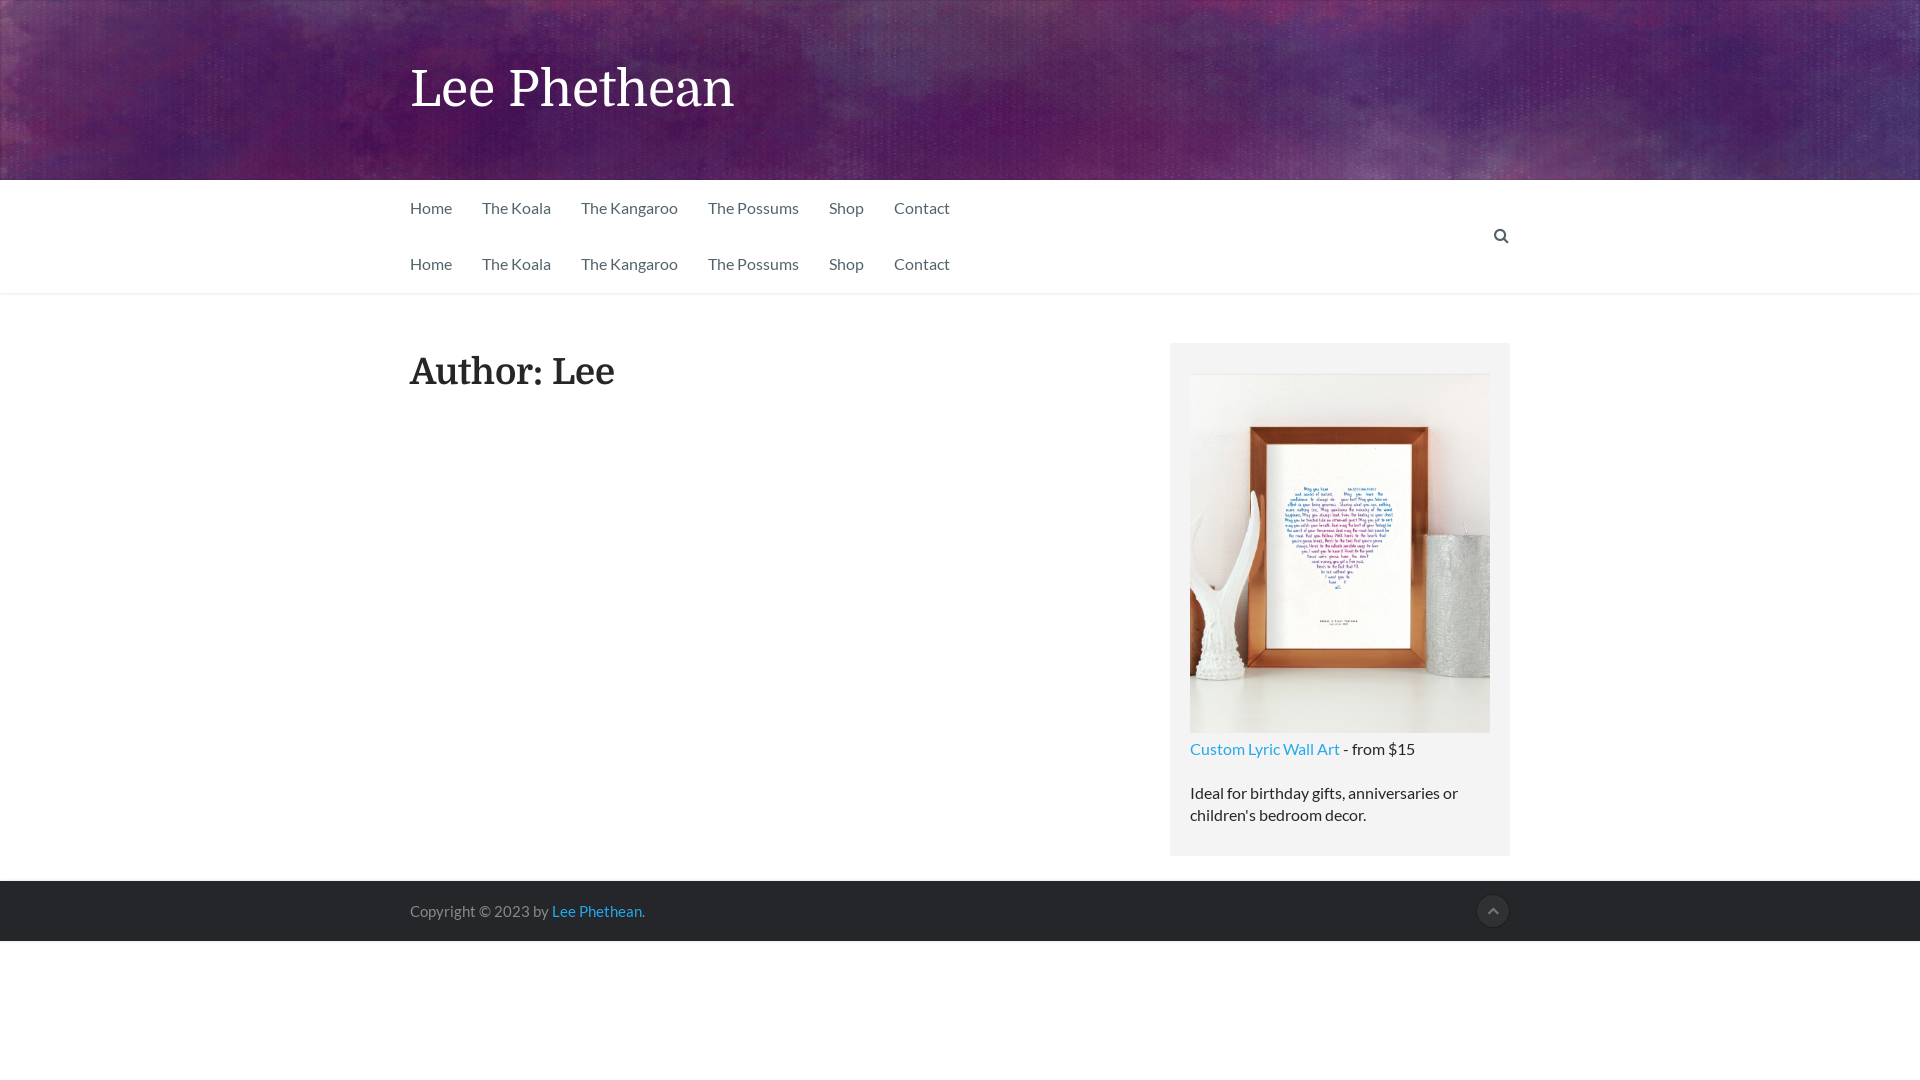 The width and height of the screenshot is (1920, 1080). I want to click on The Kangaroo, so click(630, 208).